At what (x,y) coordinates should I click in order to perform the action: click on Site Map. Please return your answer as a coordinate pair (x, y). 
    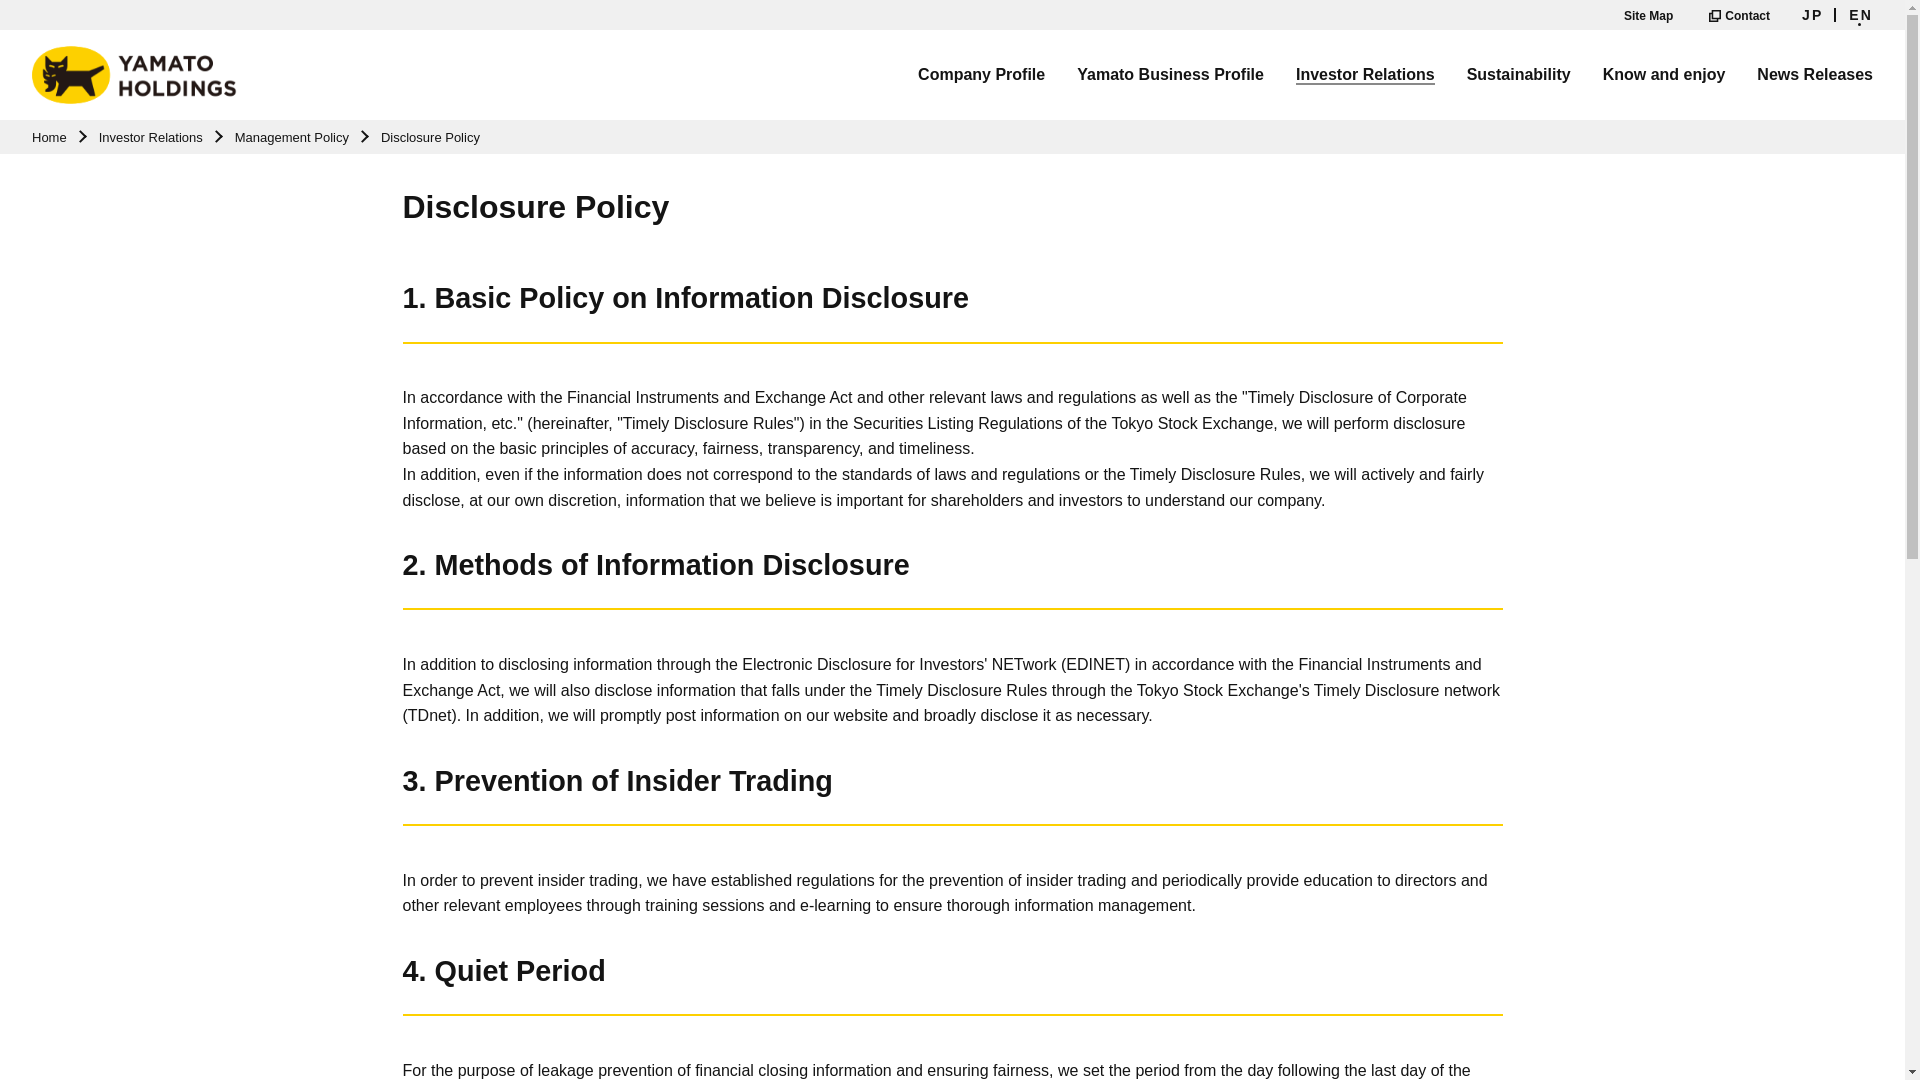
    Looking at the image, I should click on (1648, 15).